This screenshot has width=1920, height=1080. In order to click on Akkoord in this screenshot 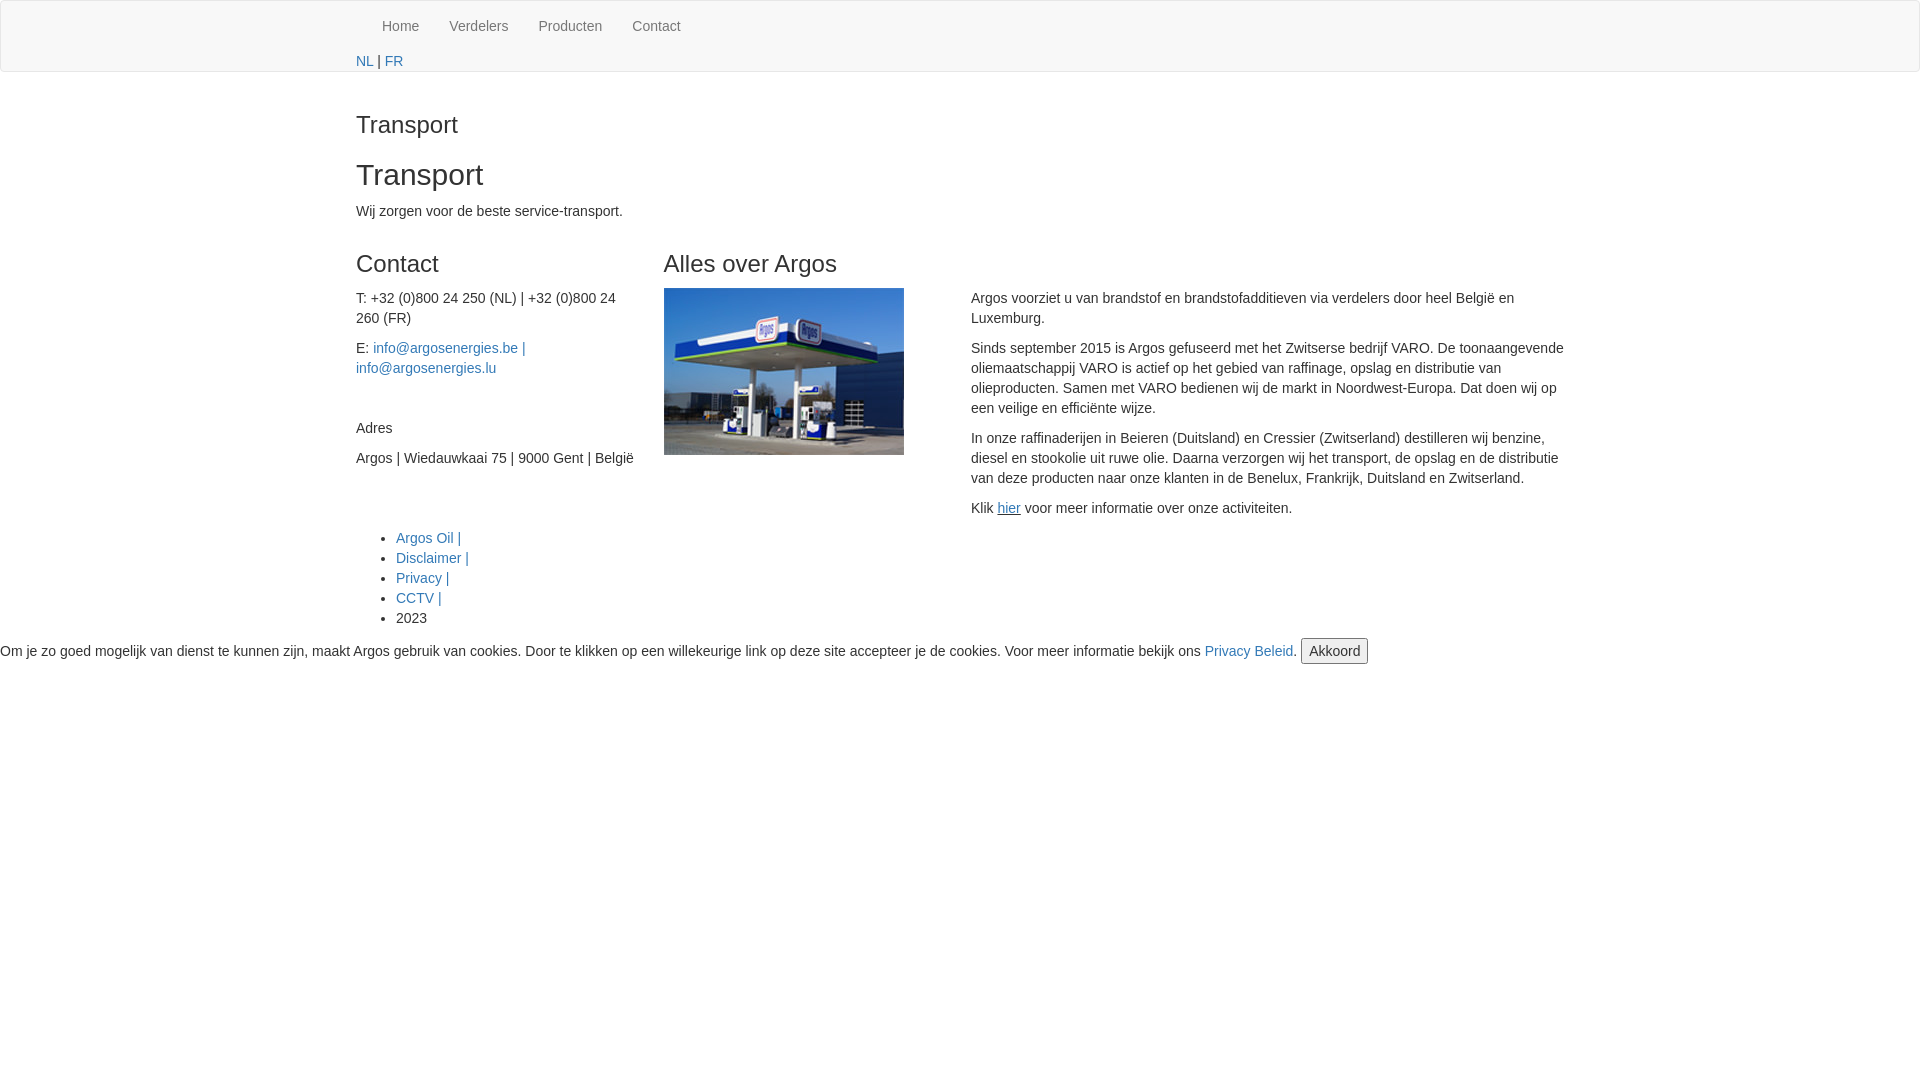, I will do `click(1334, 651)`.